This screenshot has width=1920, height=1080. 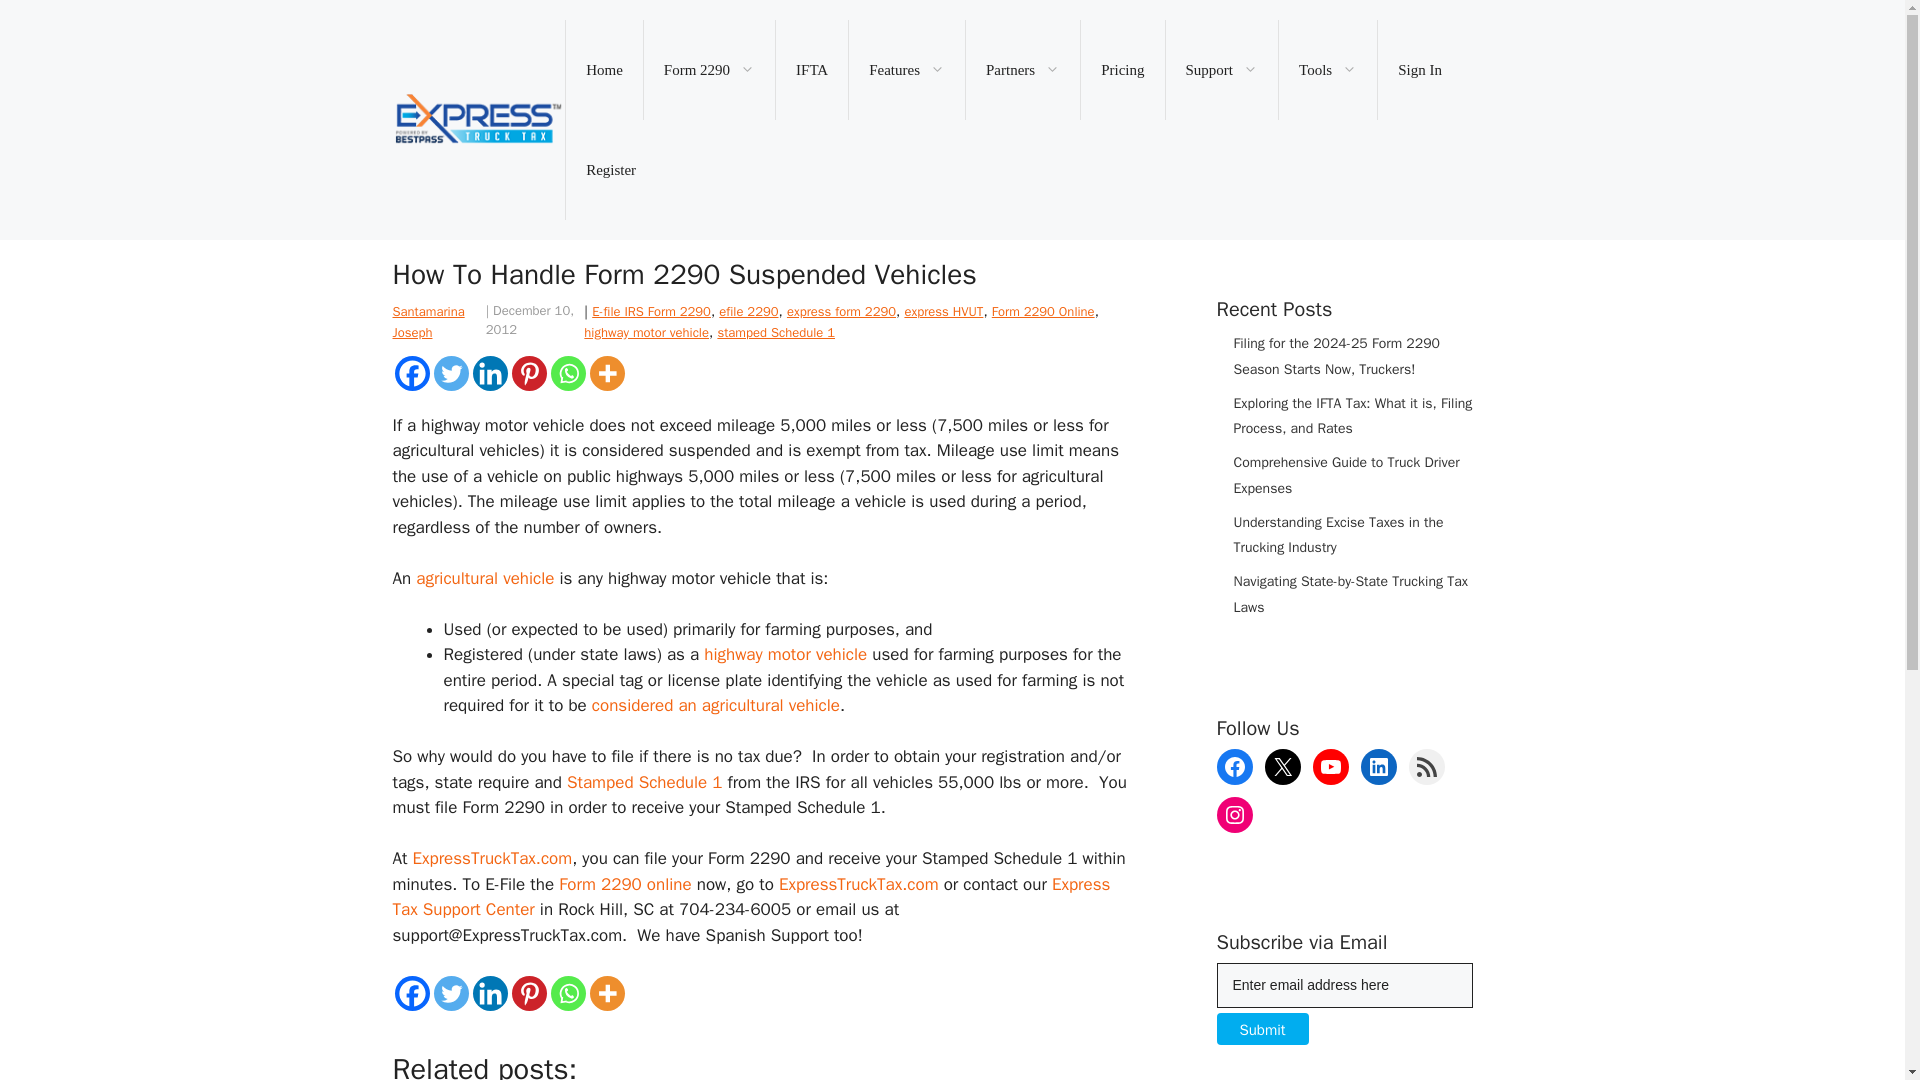 I want to click on Twitter, so click(x=450, y=373).